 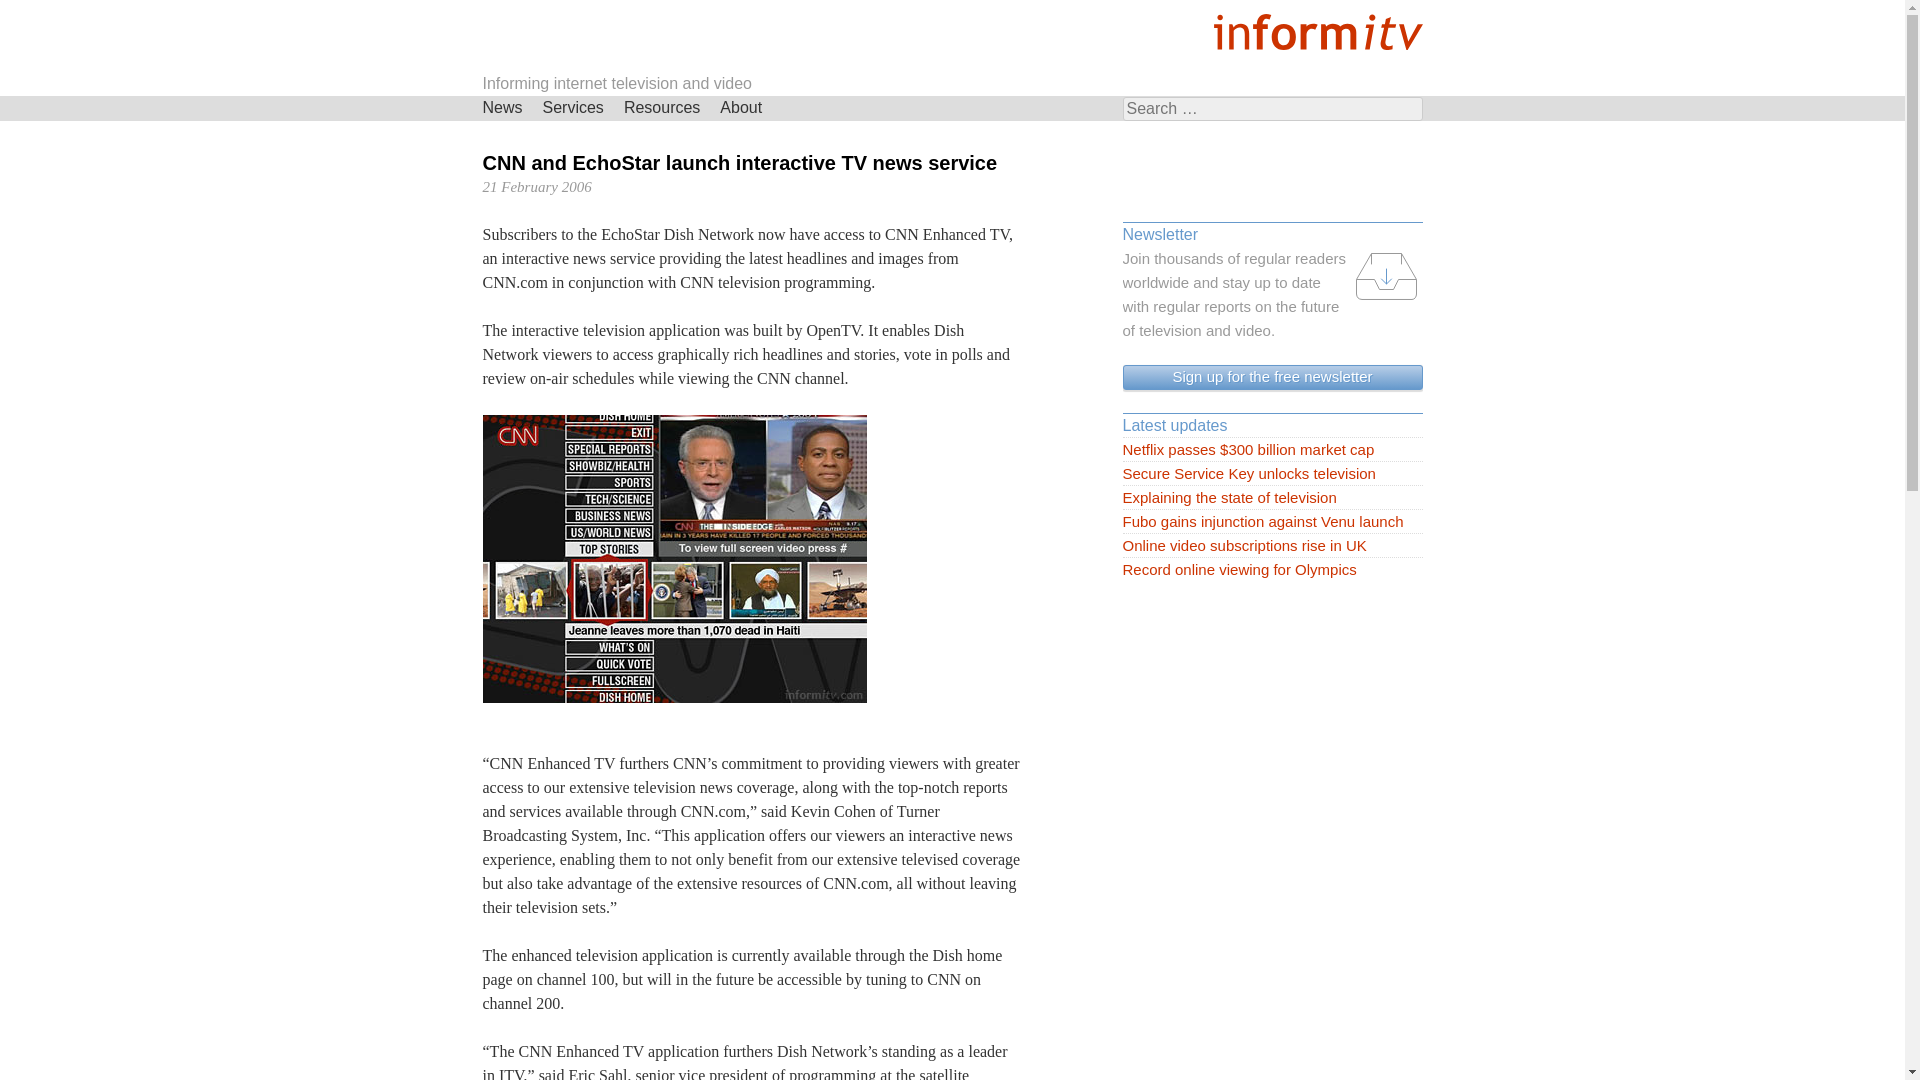 What do you see at coordinates (740, 108) in the screenshot?
I see `About` at bounding box center [740, 108].